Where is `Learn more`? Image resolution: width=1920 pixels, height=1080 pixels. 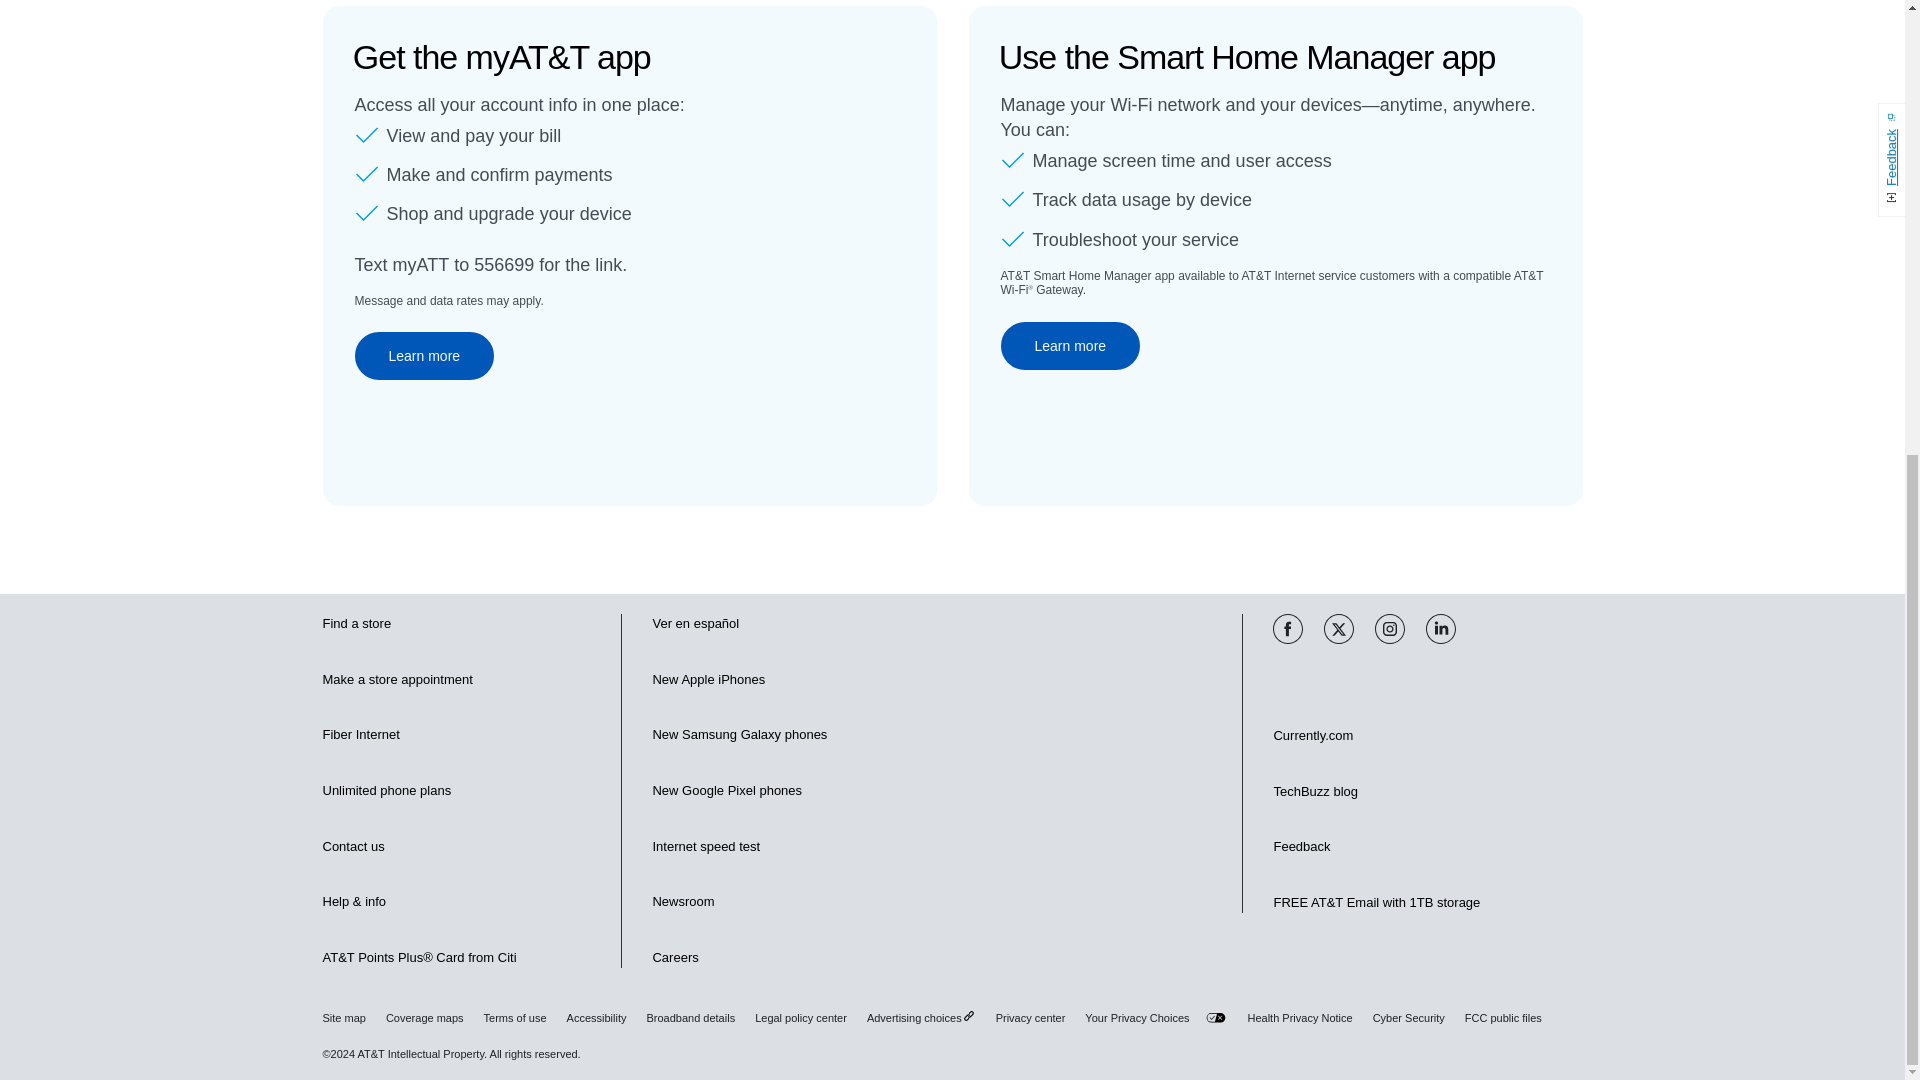
Learn more is located at coordinates (1070, 346).